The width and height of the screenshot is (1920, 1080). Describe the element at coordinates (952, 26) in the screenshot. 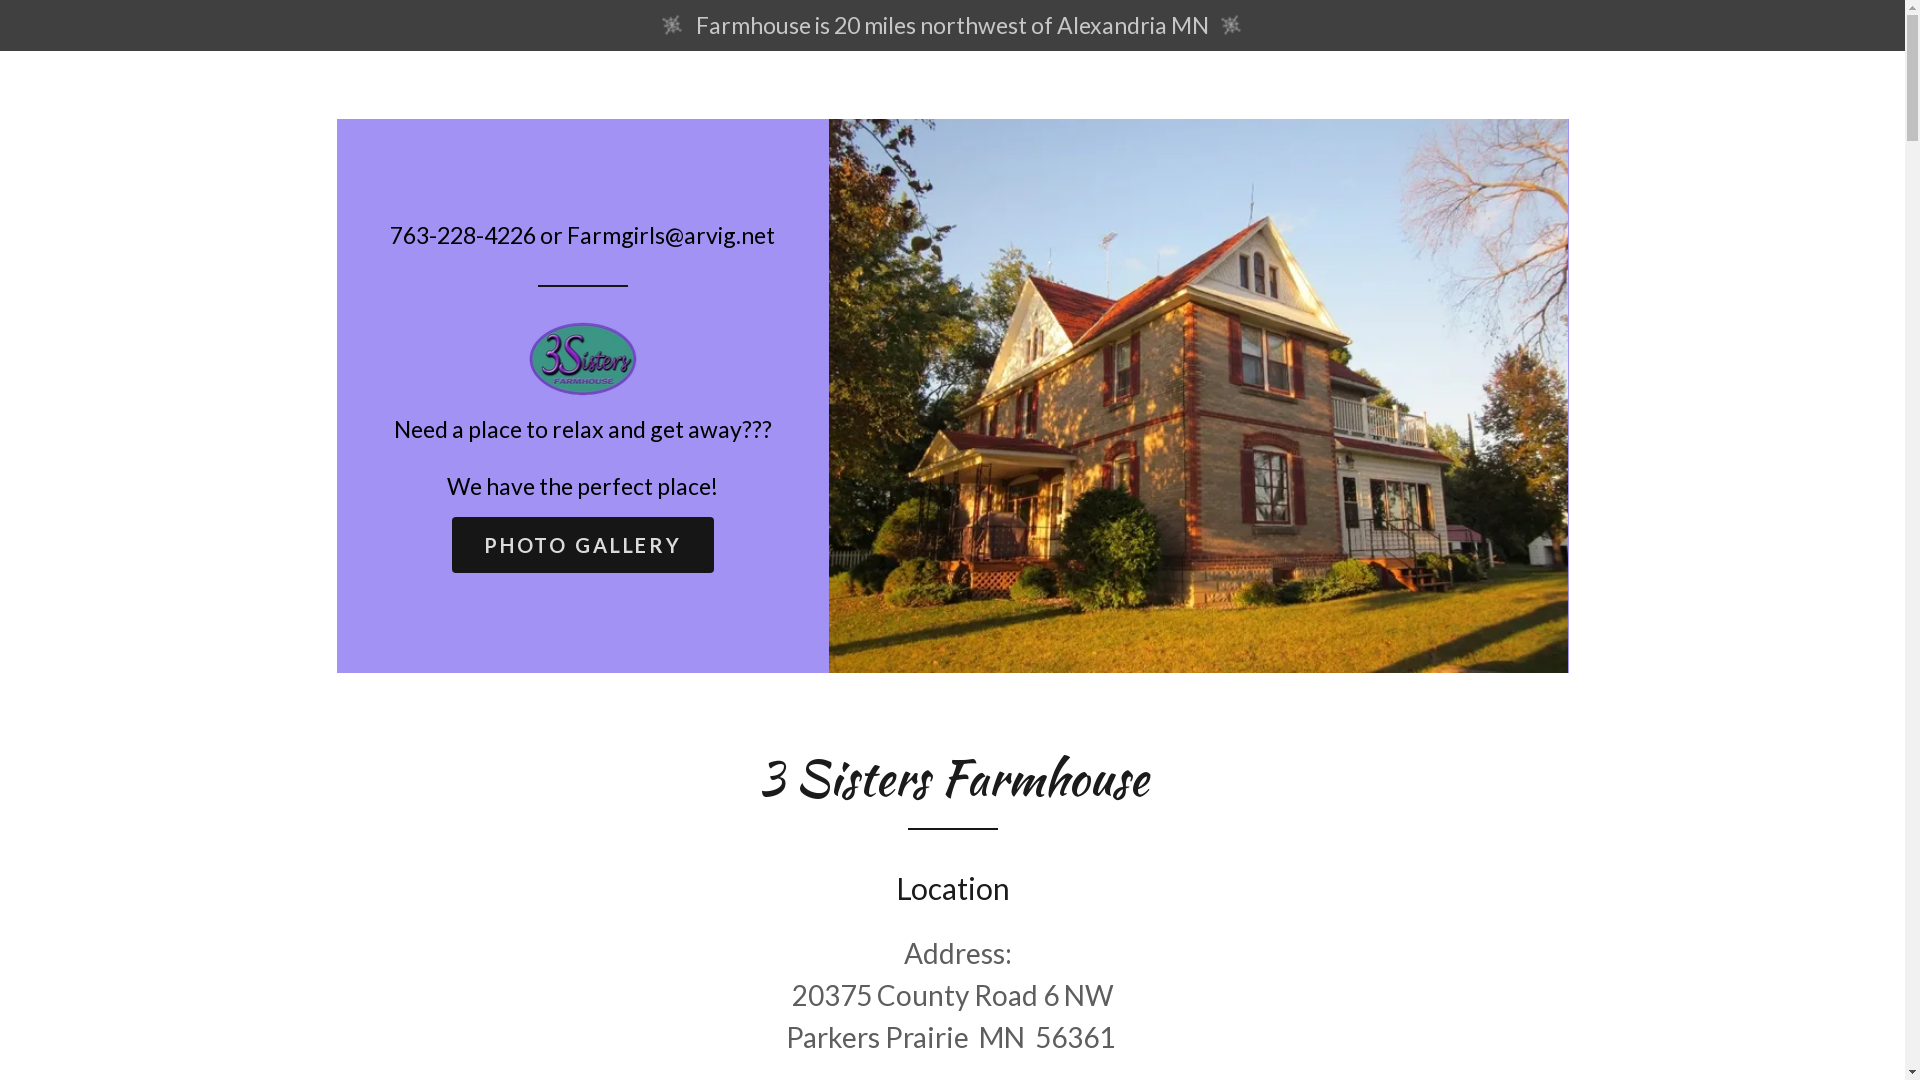

I see `Farmhouse is 20 miles northwest of Alexandria MN` at that location.